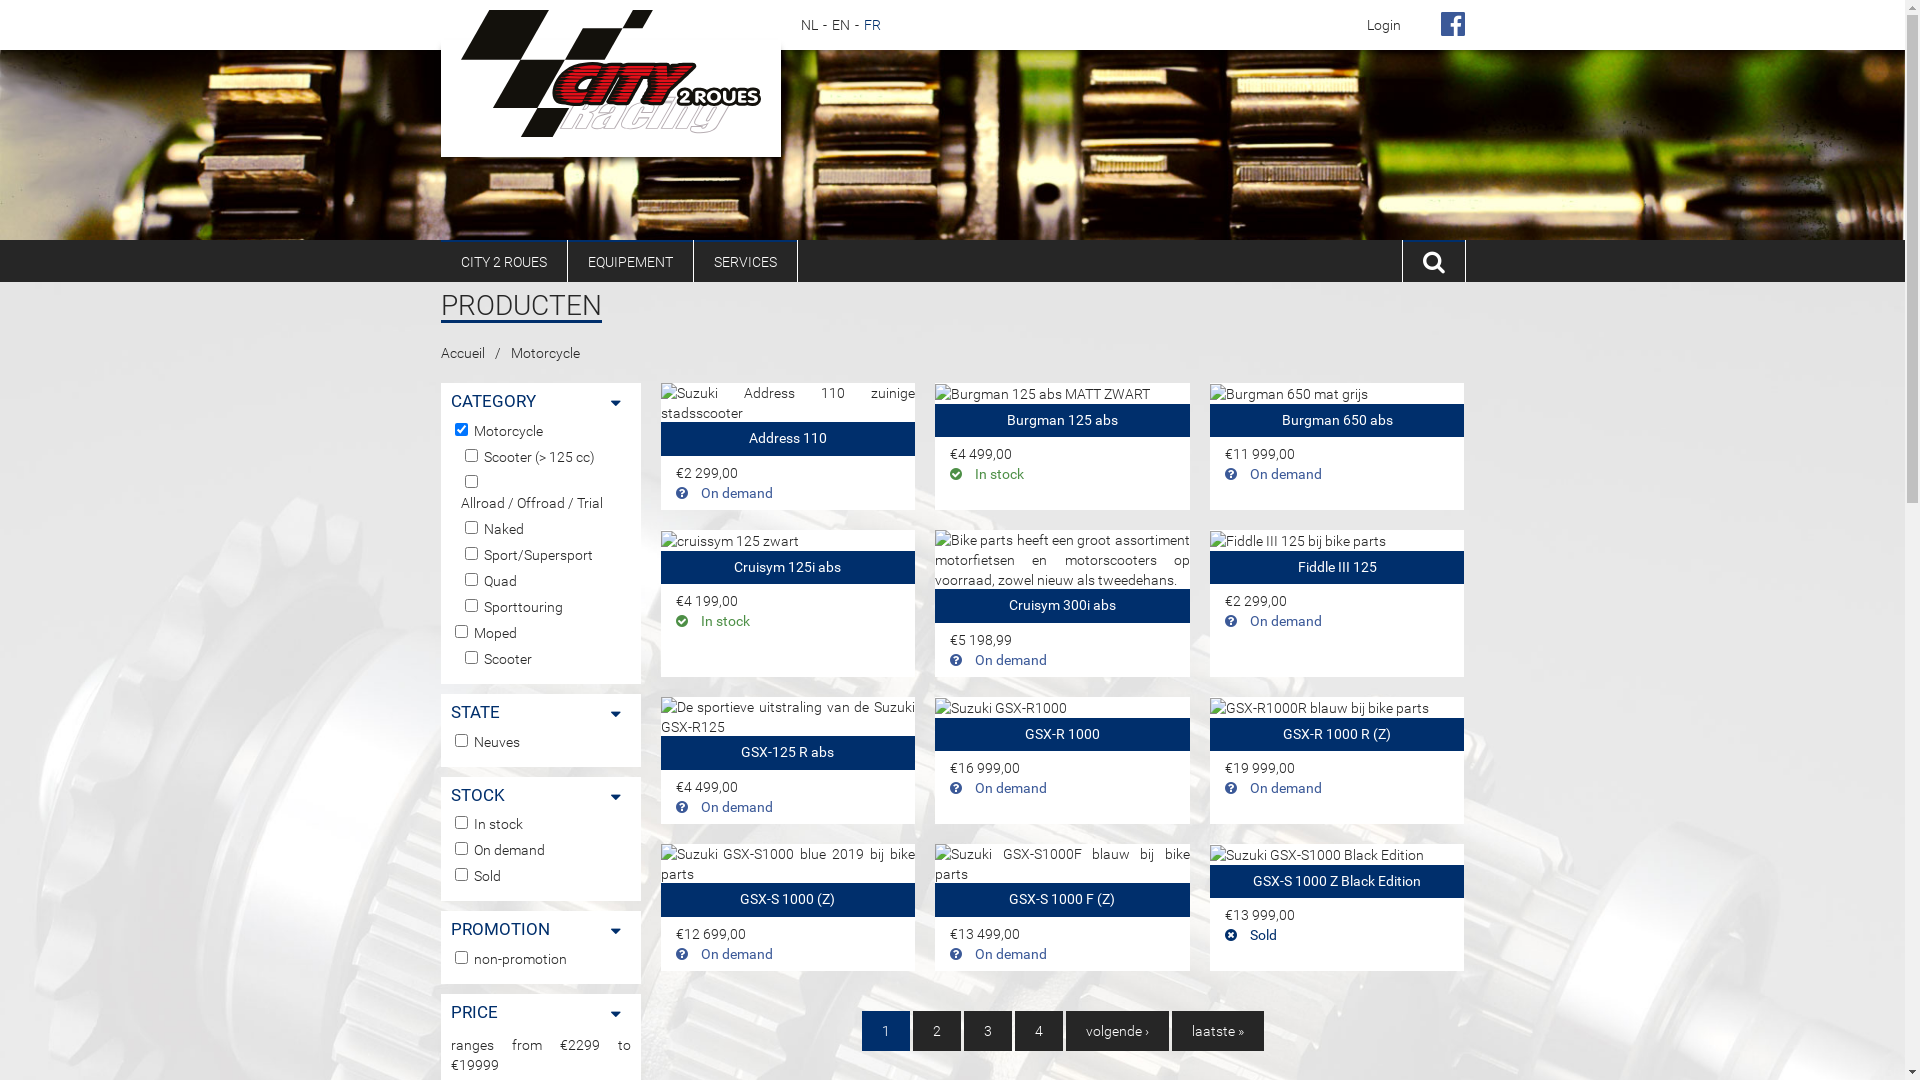 Image resolution: width=1920 pixels, height=1080 pixels. I want to click on Accueil, so click(462, 353).